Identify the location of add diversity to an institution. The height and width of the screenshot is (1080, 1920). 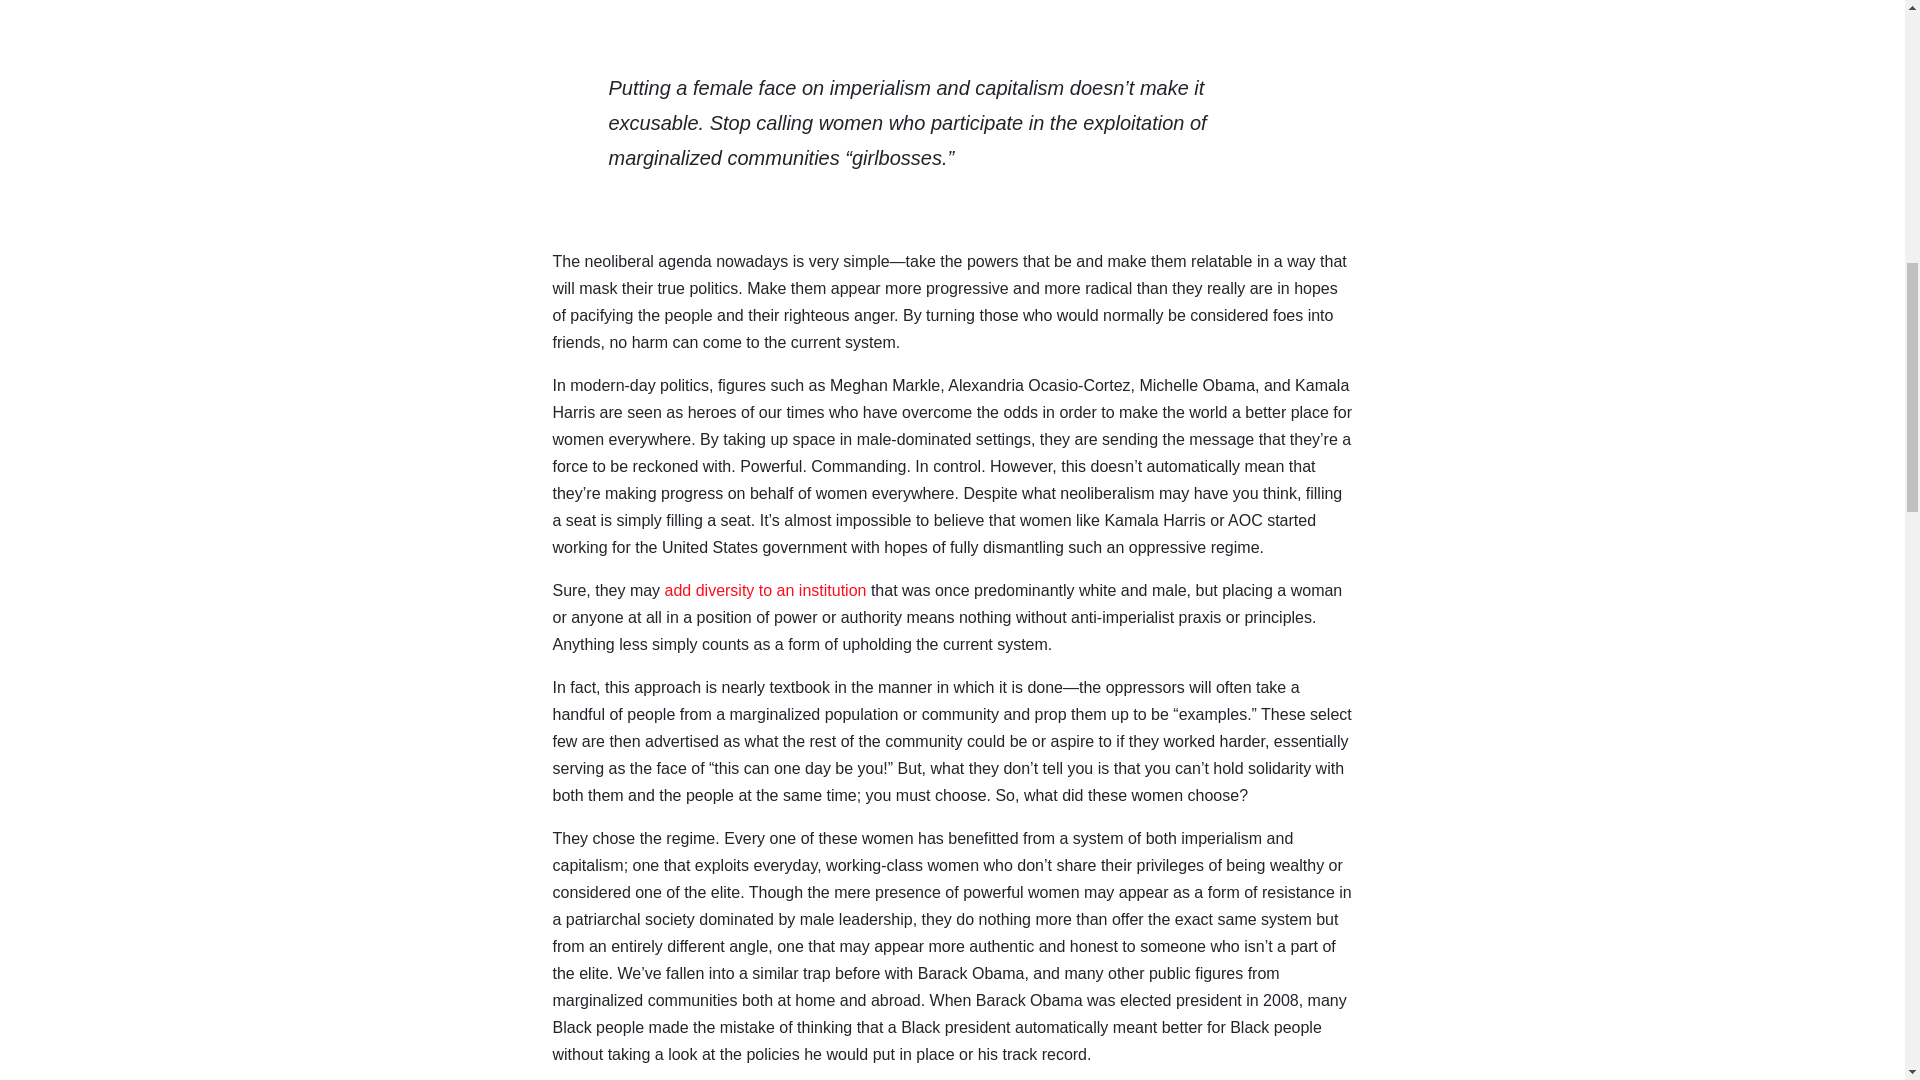
(766, 590).